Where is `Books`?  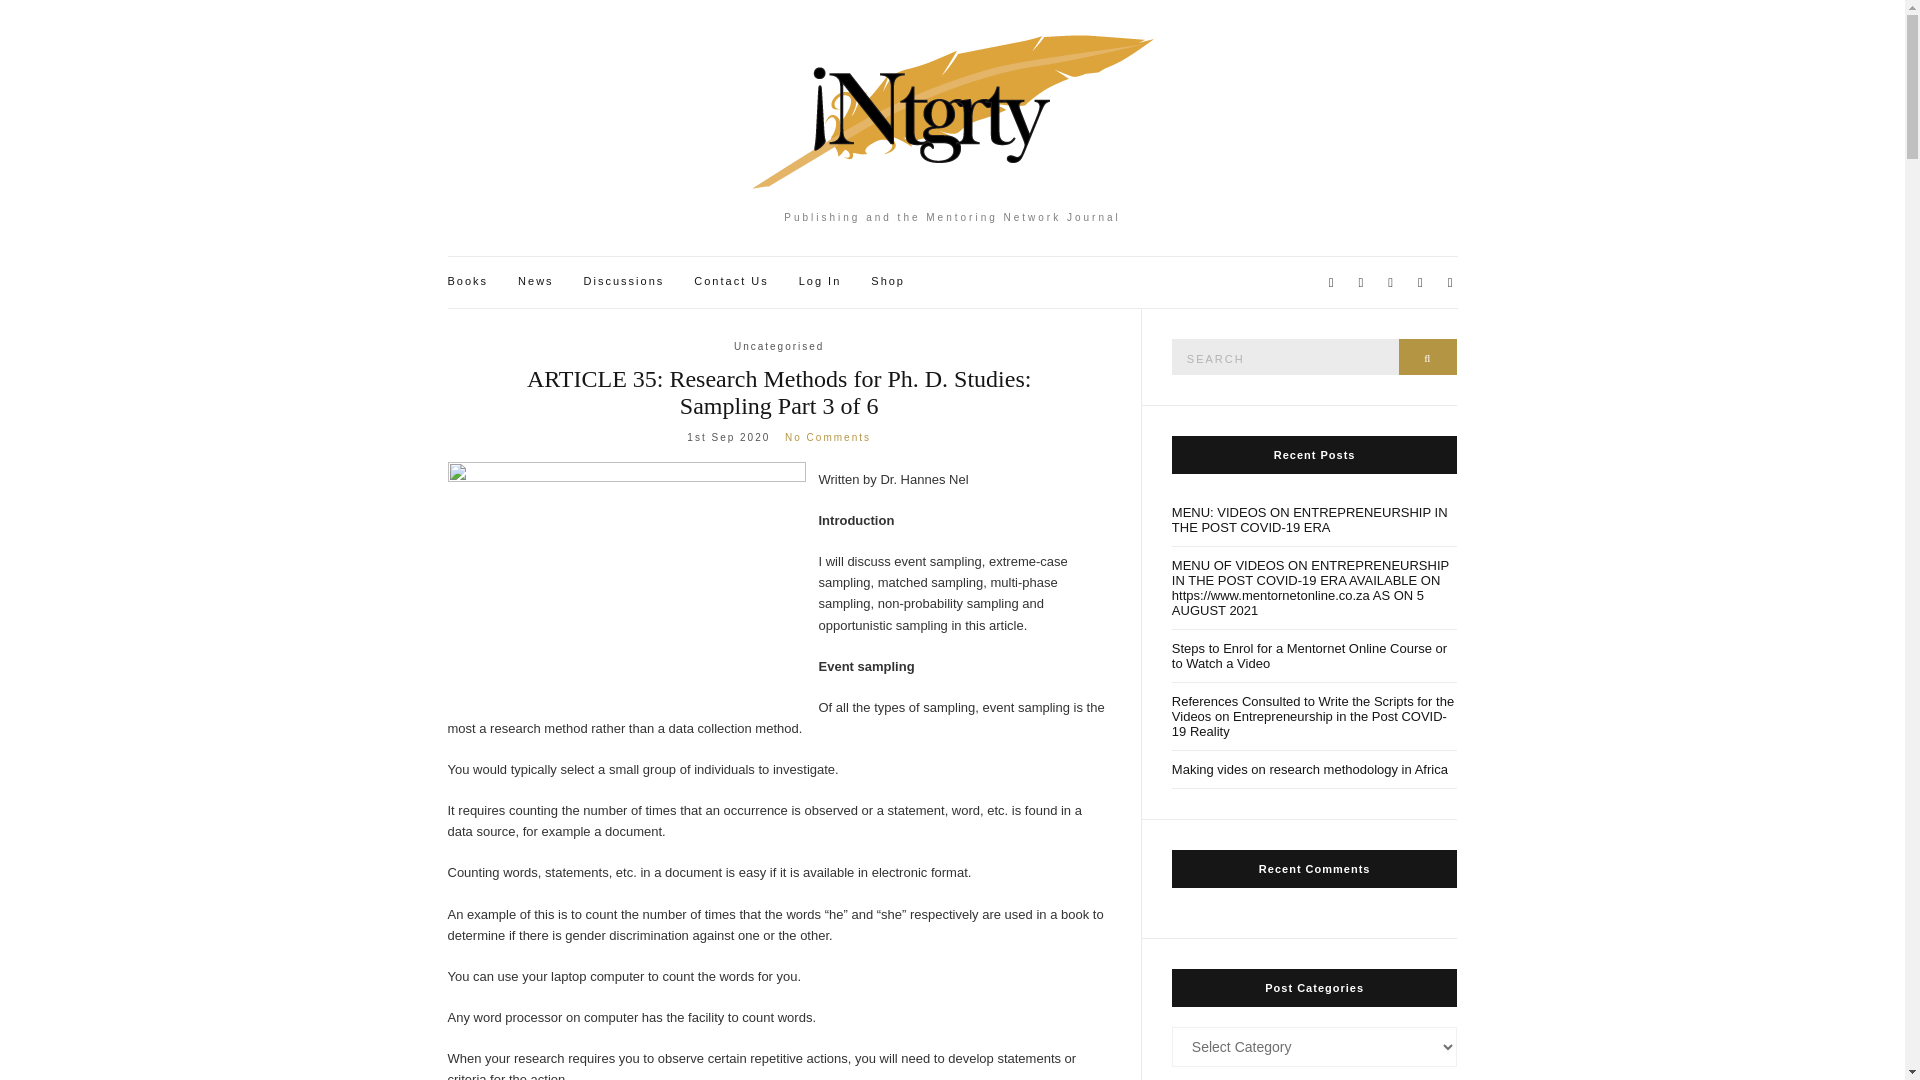 Books is located at coordinates (468, 282).